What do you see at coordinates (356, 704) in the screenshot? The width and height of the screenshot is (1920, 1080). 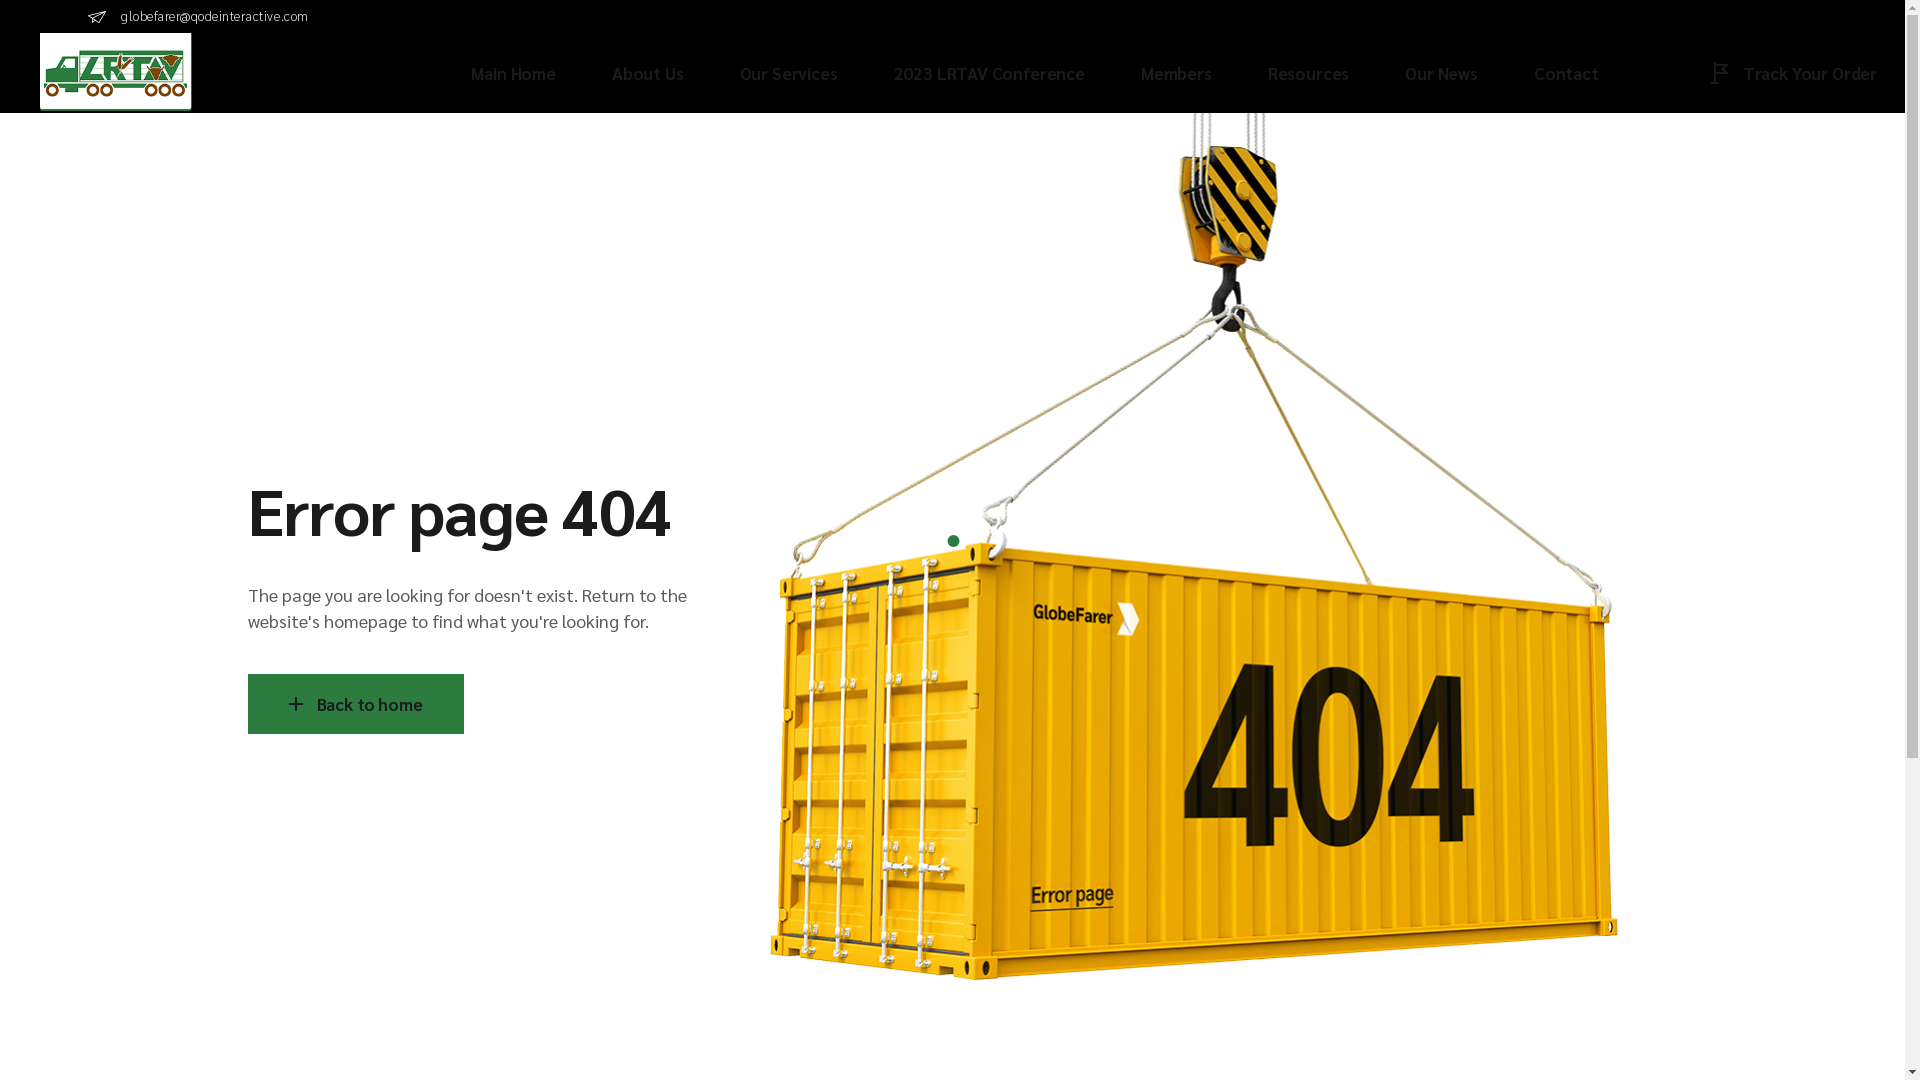 I see `Back to home` at bounding box center [356, 704].